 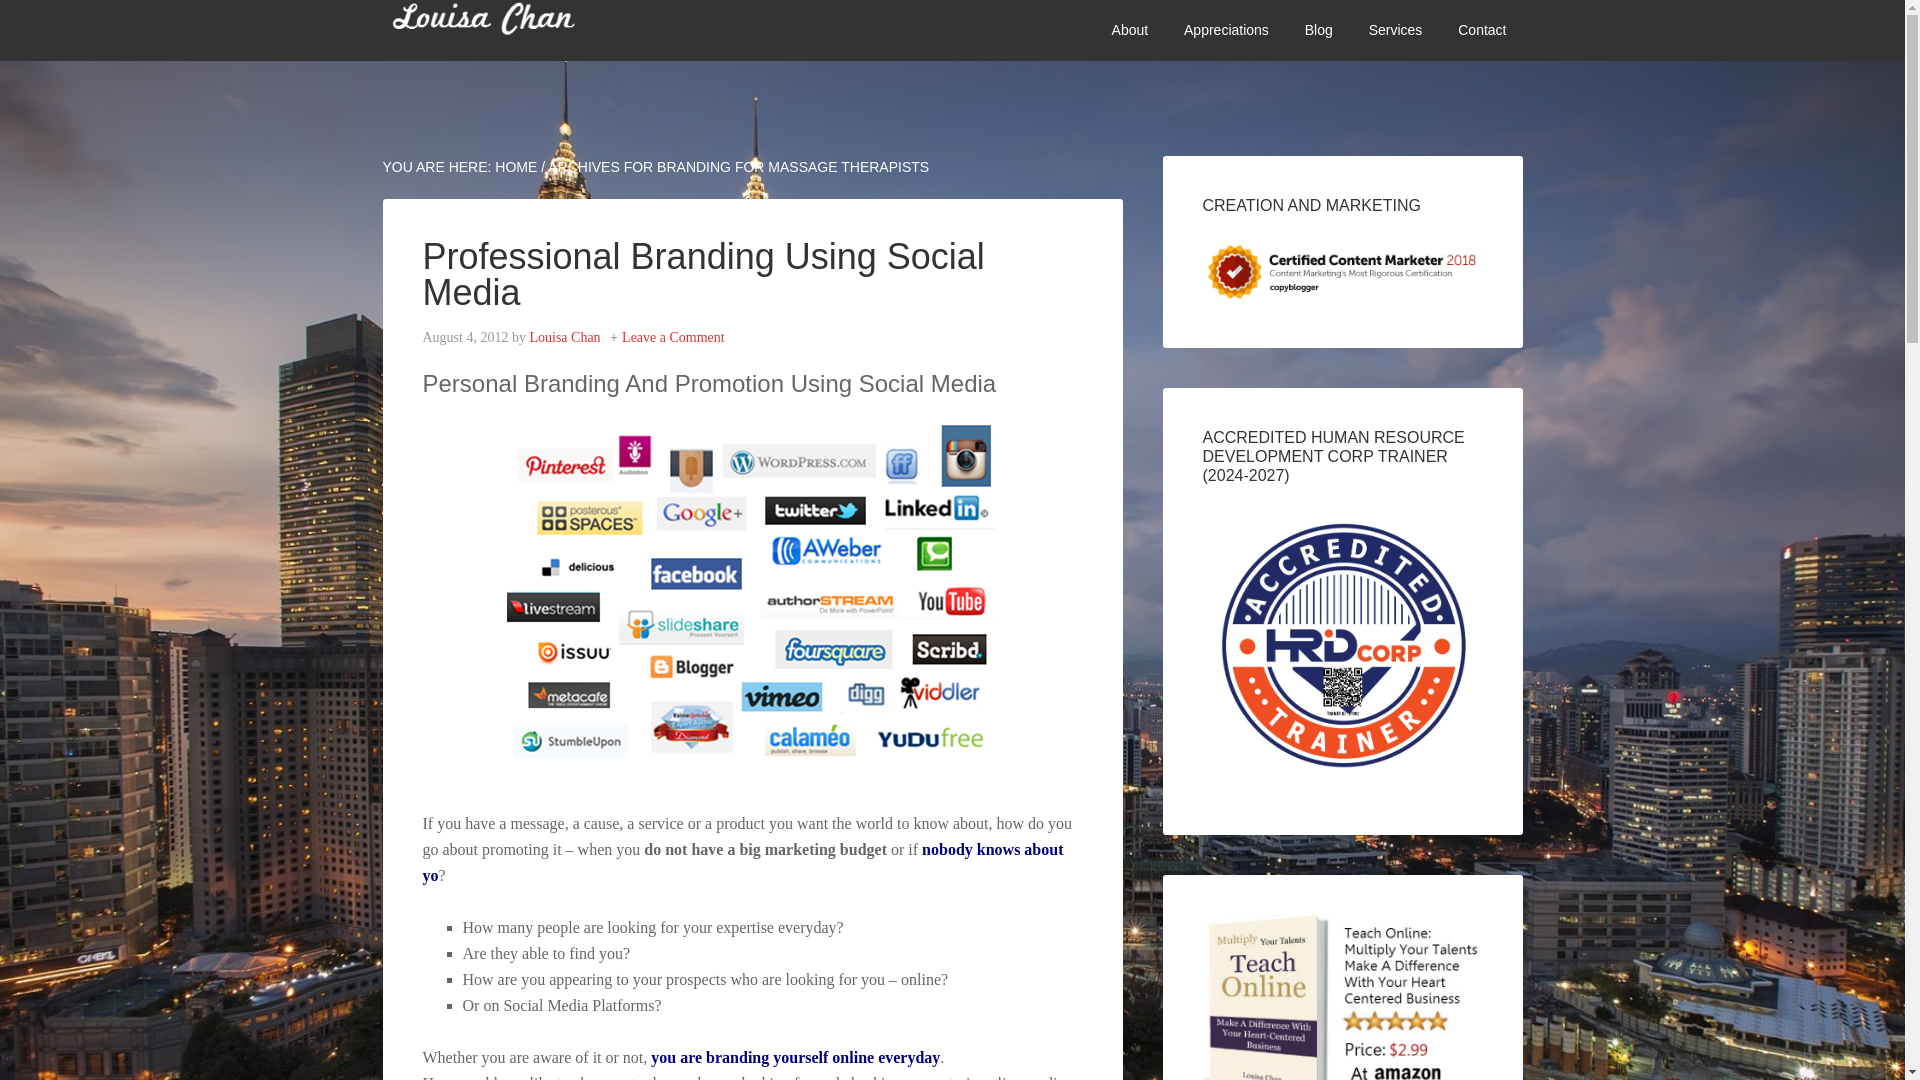 What do you see at coordinates (752, 588) in the screenshot?
I see `Social Media Platforms` at bounding box center [752, 588].